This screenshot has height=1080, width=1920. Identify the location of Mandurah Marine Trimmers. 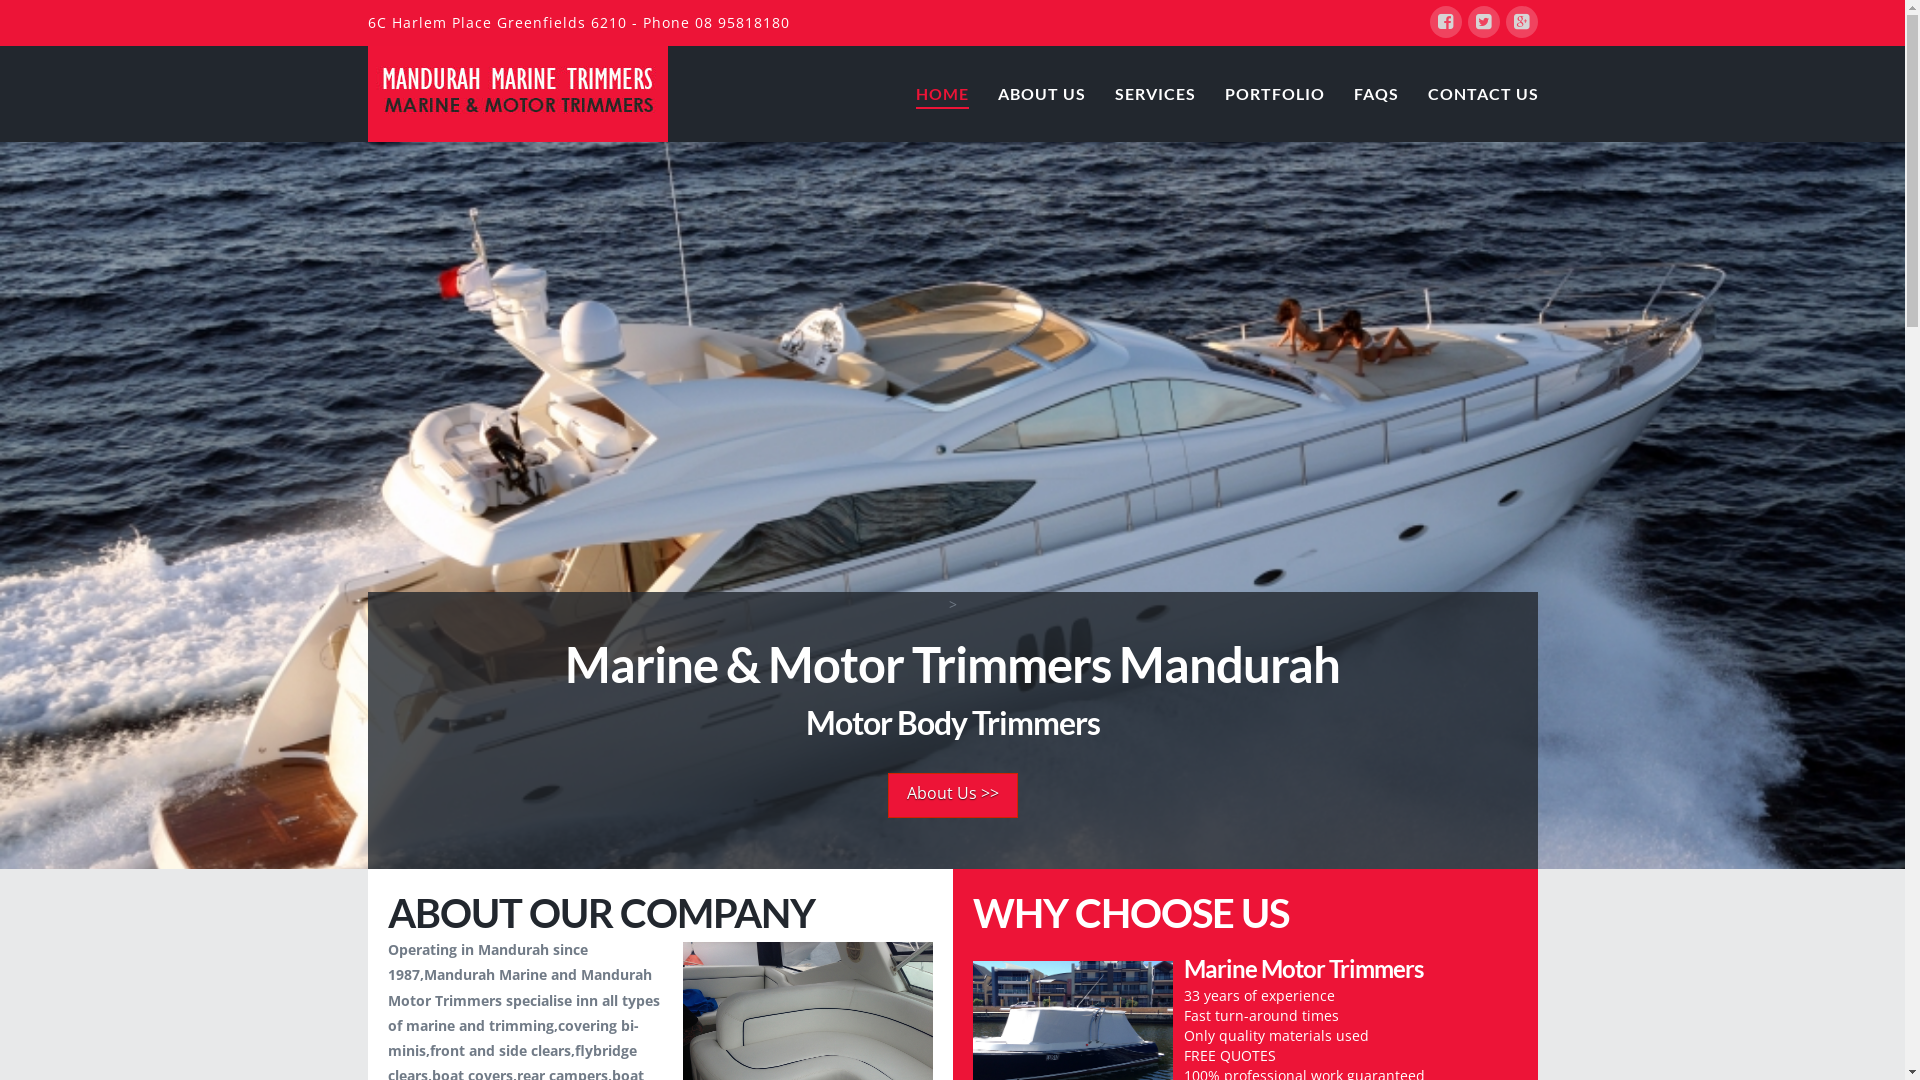
(518, 92).